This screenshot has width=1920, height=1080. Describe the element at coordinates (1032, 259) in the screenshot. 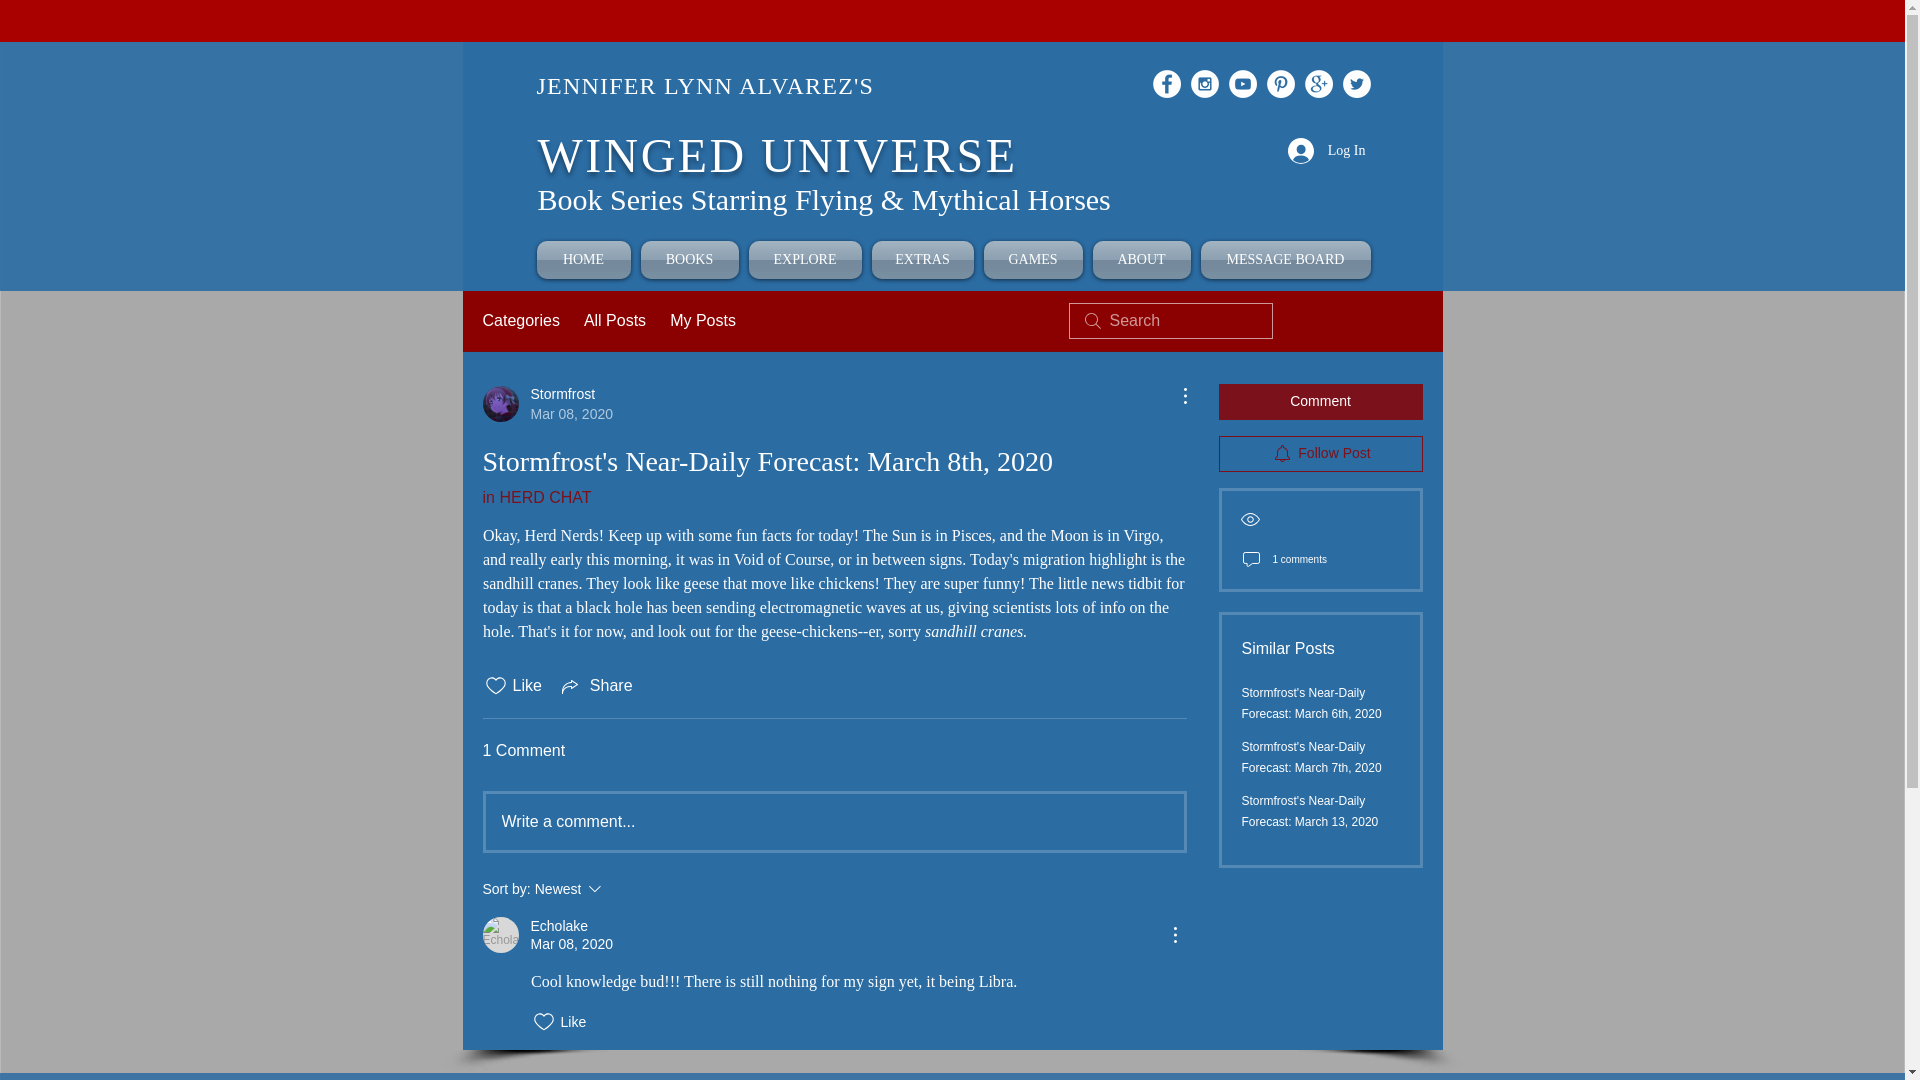

I see `GAMES` at that location.